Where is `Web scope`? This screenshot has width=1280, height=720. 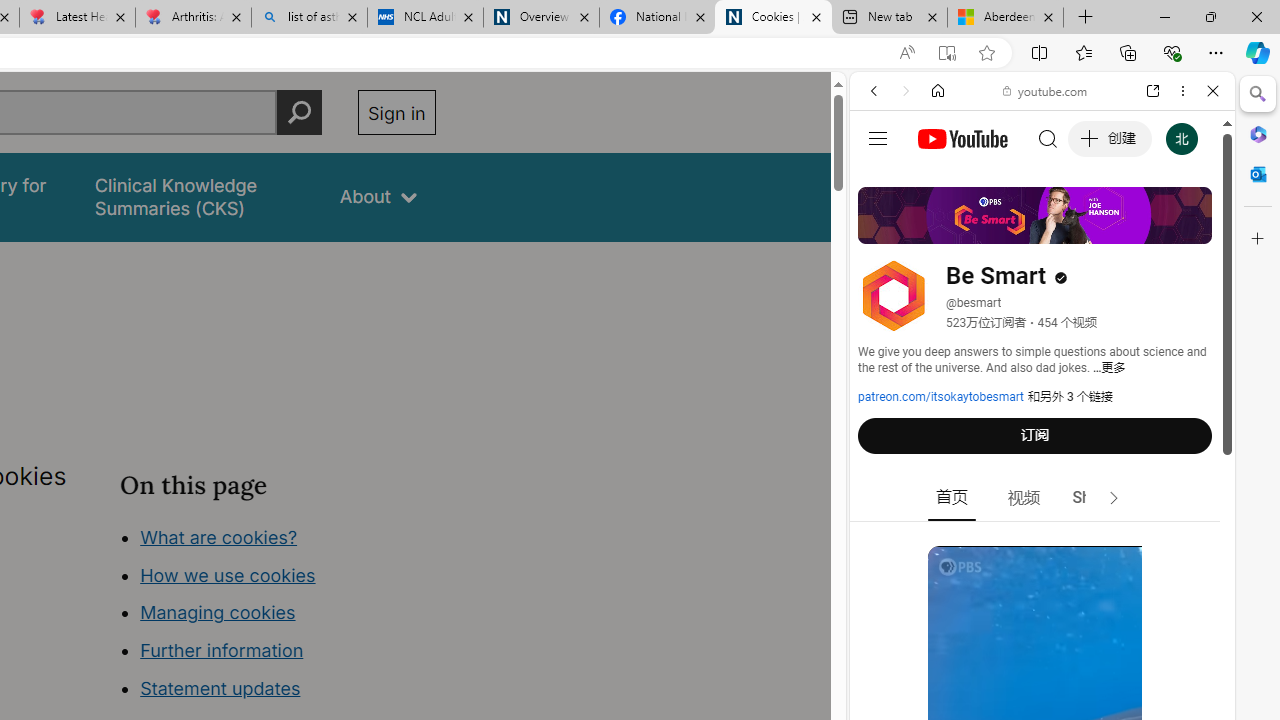 Web scope is located at coordinates (882, 180).